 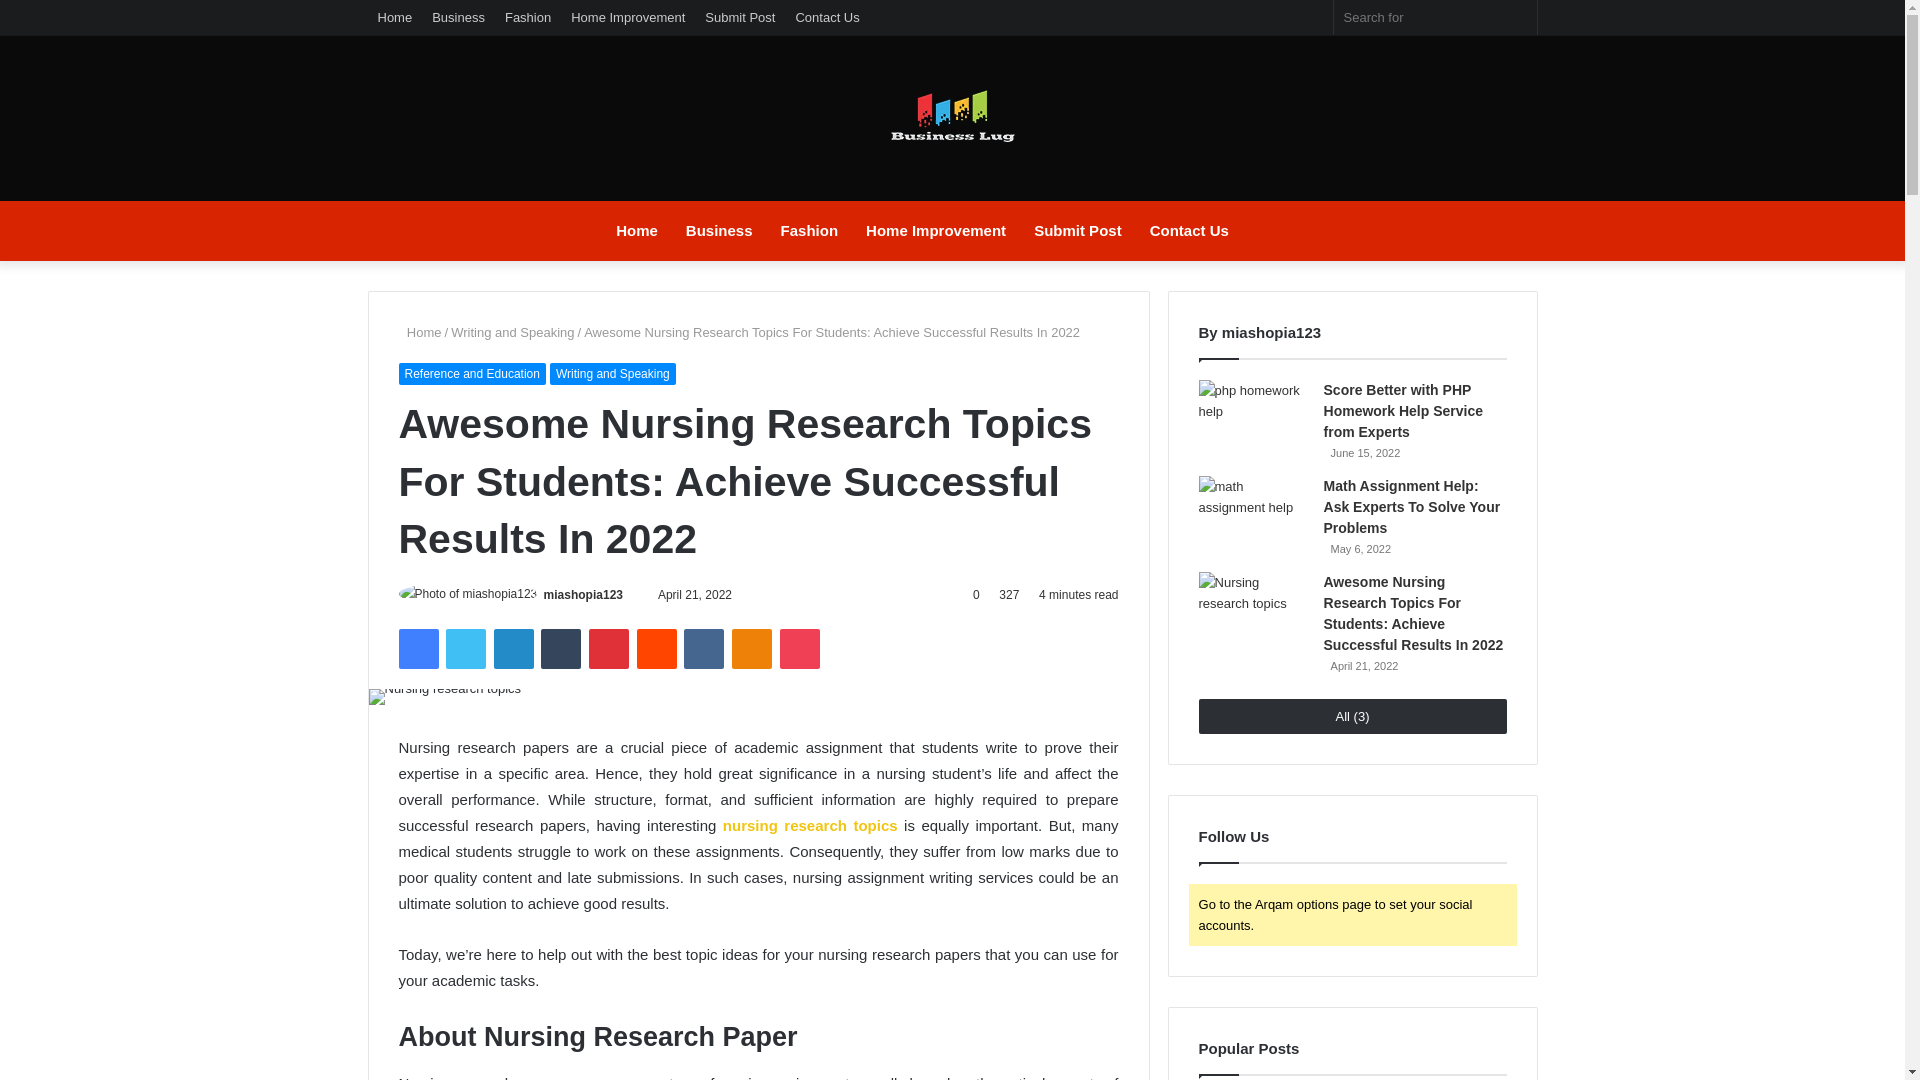 What do you see at coordinates (561, 648) in the screenshot?
I see `Tumblr` at bounding box center [561, 648].